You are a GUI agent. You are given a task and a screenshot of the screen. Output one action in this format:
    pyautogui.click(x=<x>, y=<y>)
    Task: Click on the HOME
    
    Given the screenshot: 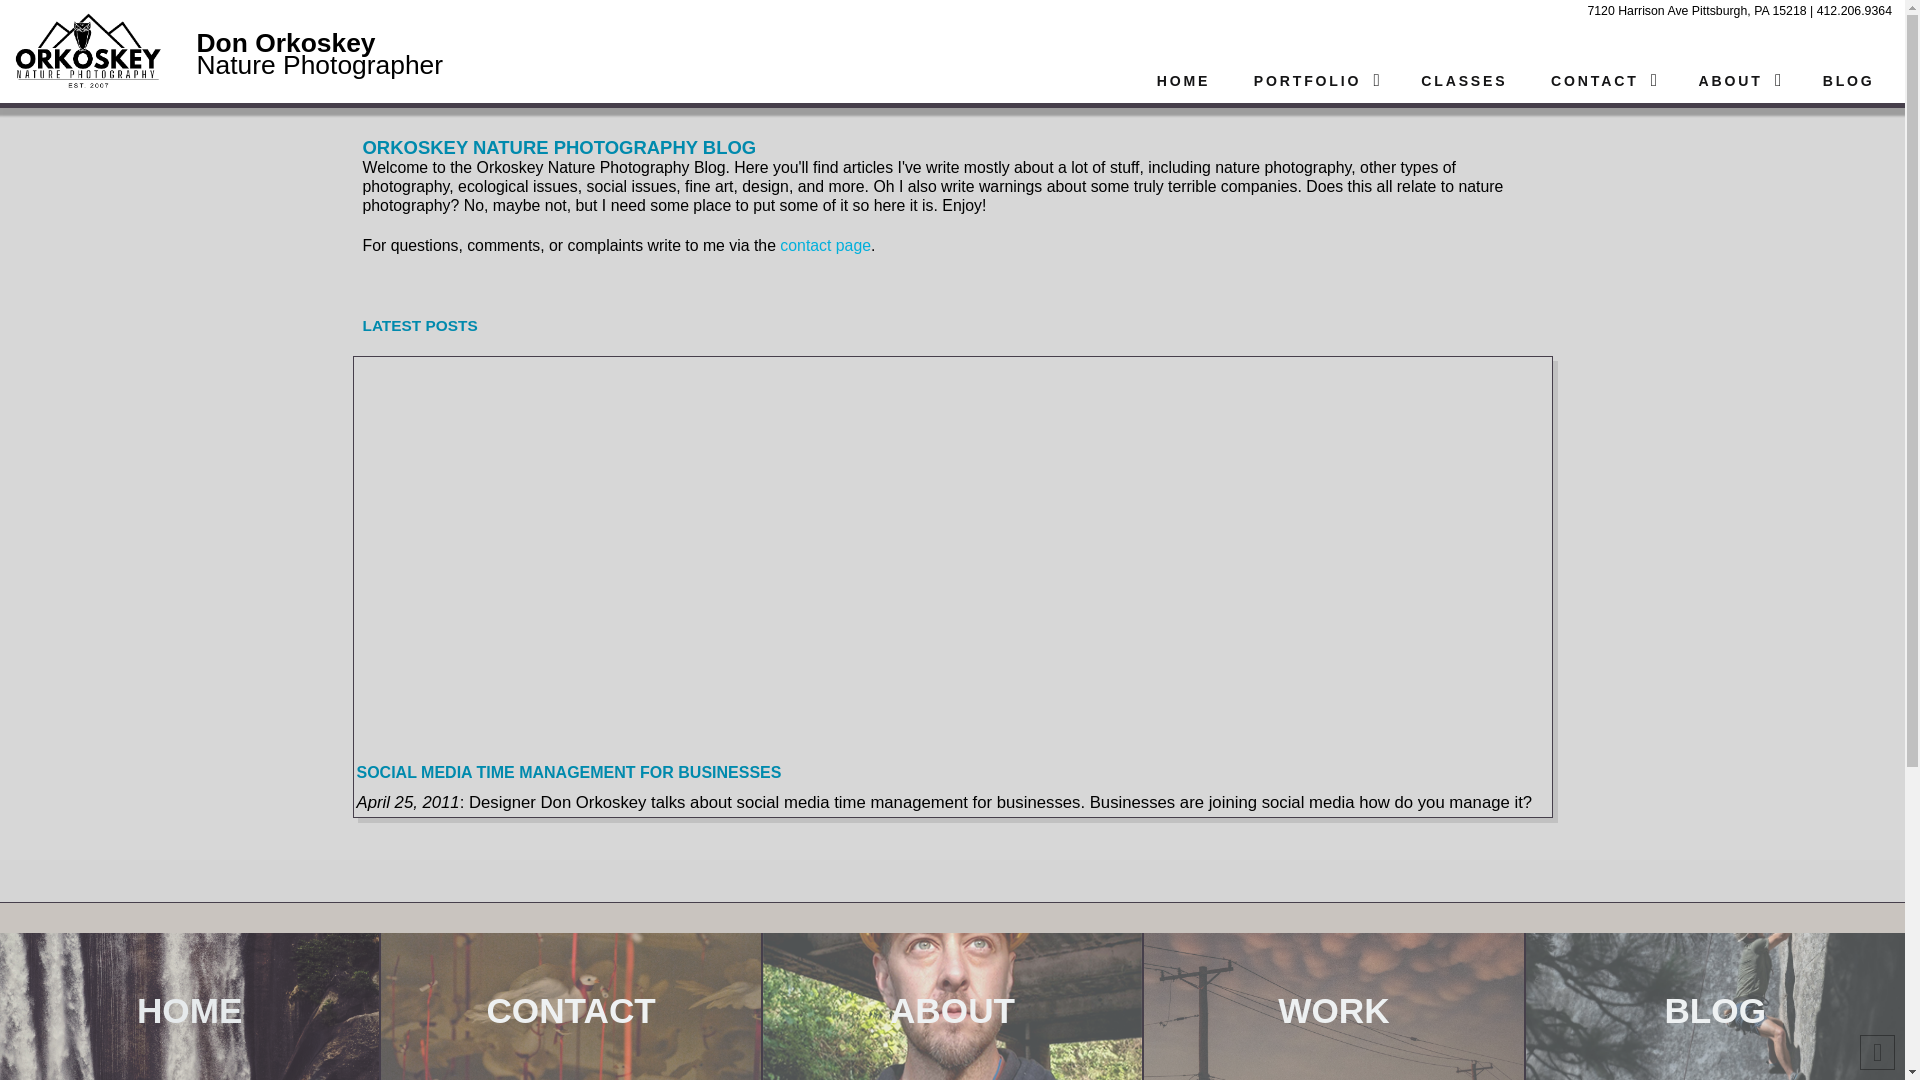 What is the action you would take?
    pyautogui.click(x=1182, y=81)
    